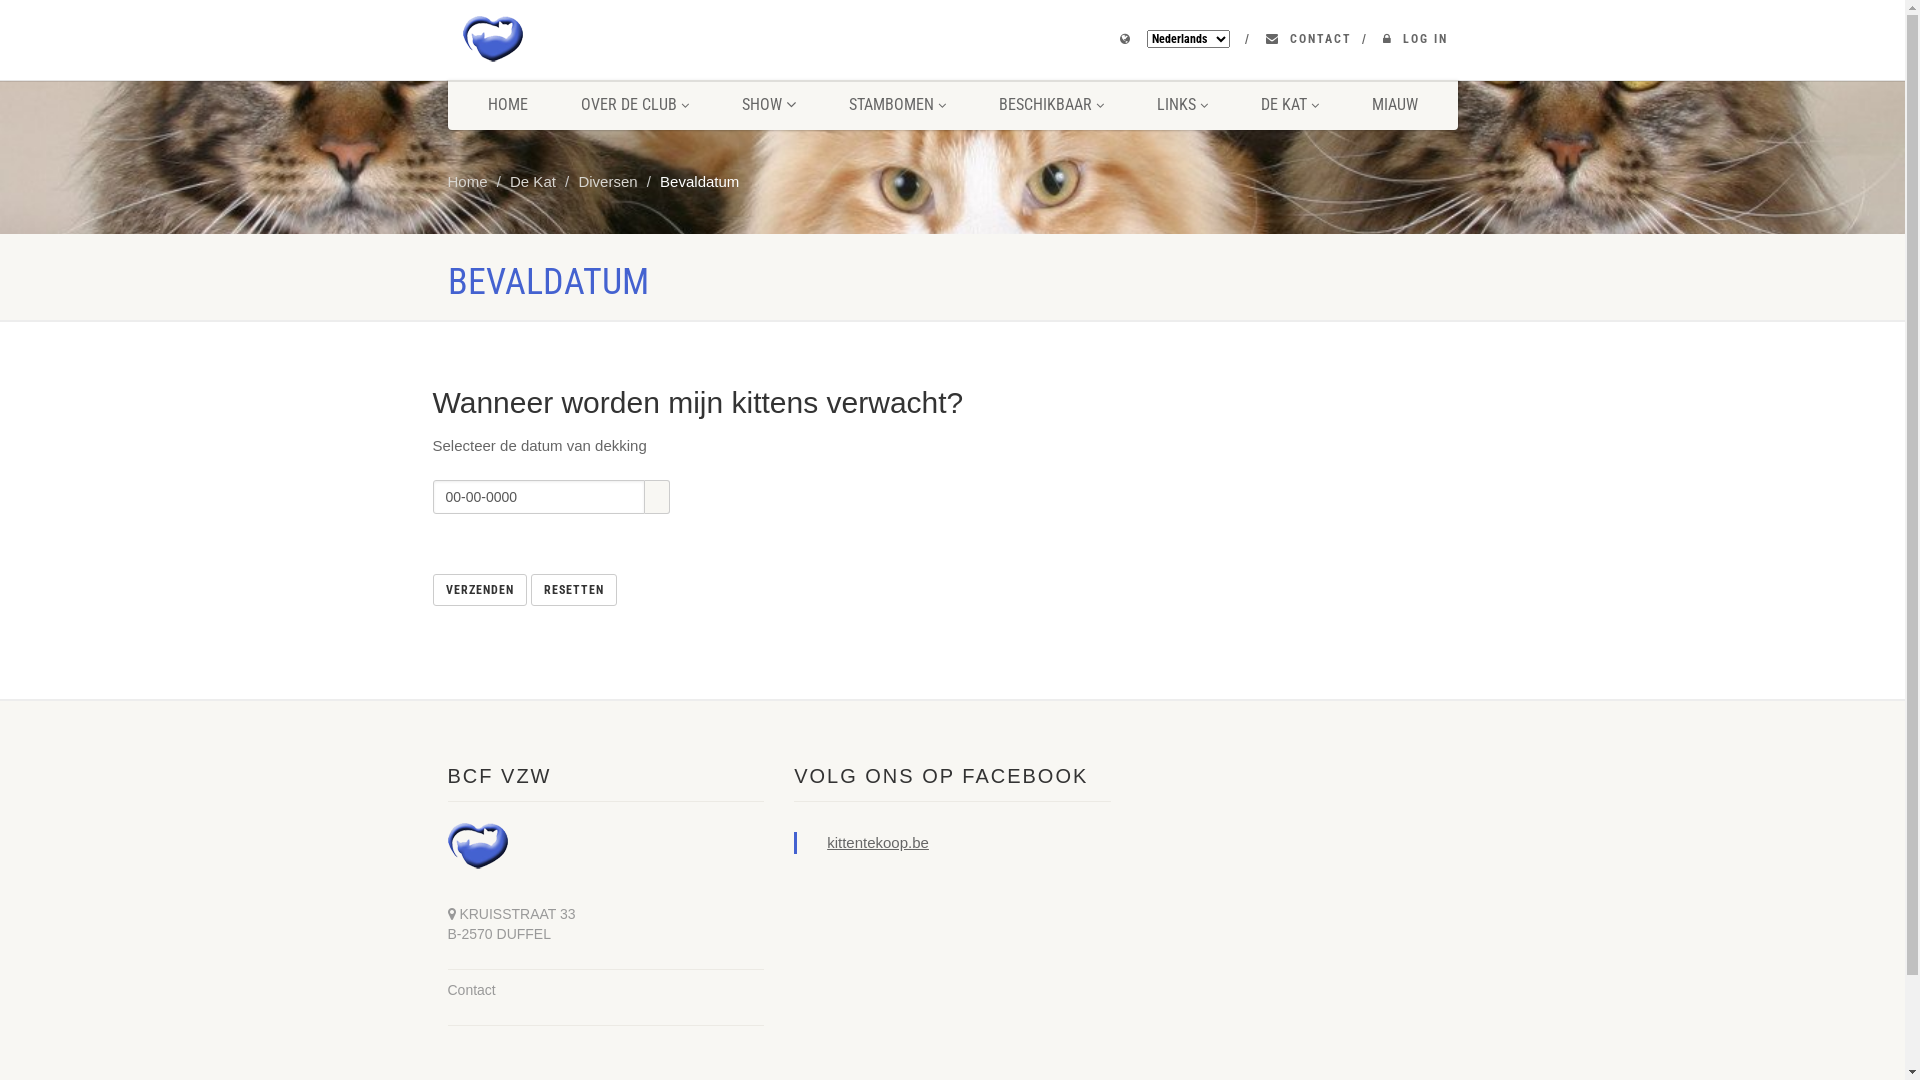 The height and width of the screenshot is (1080, 1920). Describe the element at coordinates (472, 990) in the screenshot. I see `Contact` at that location.